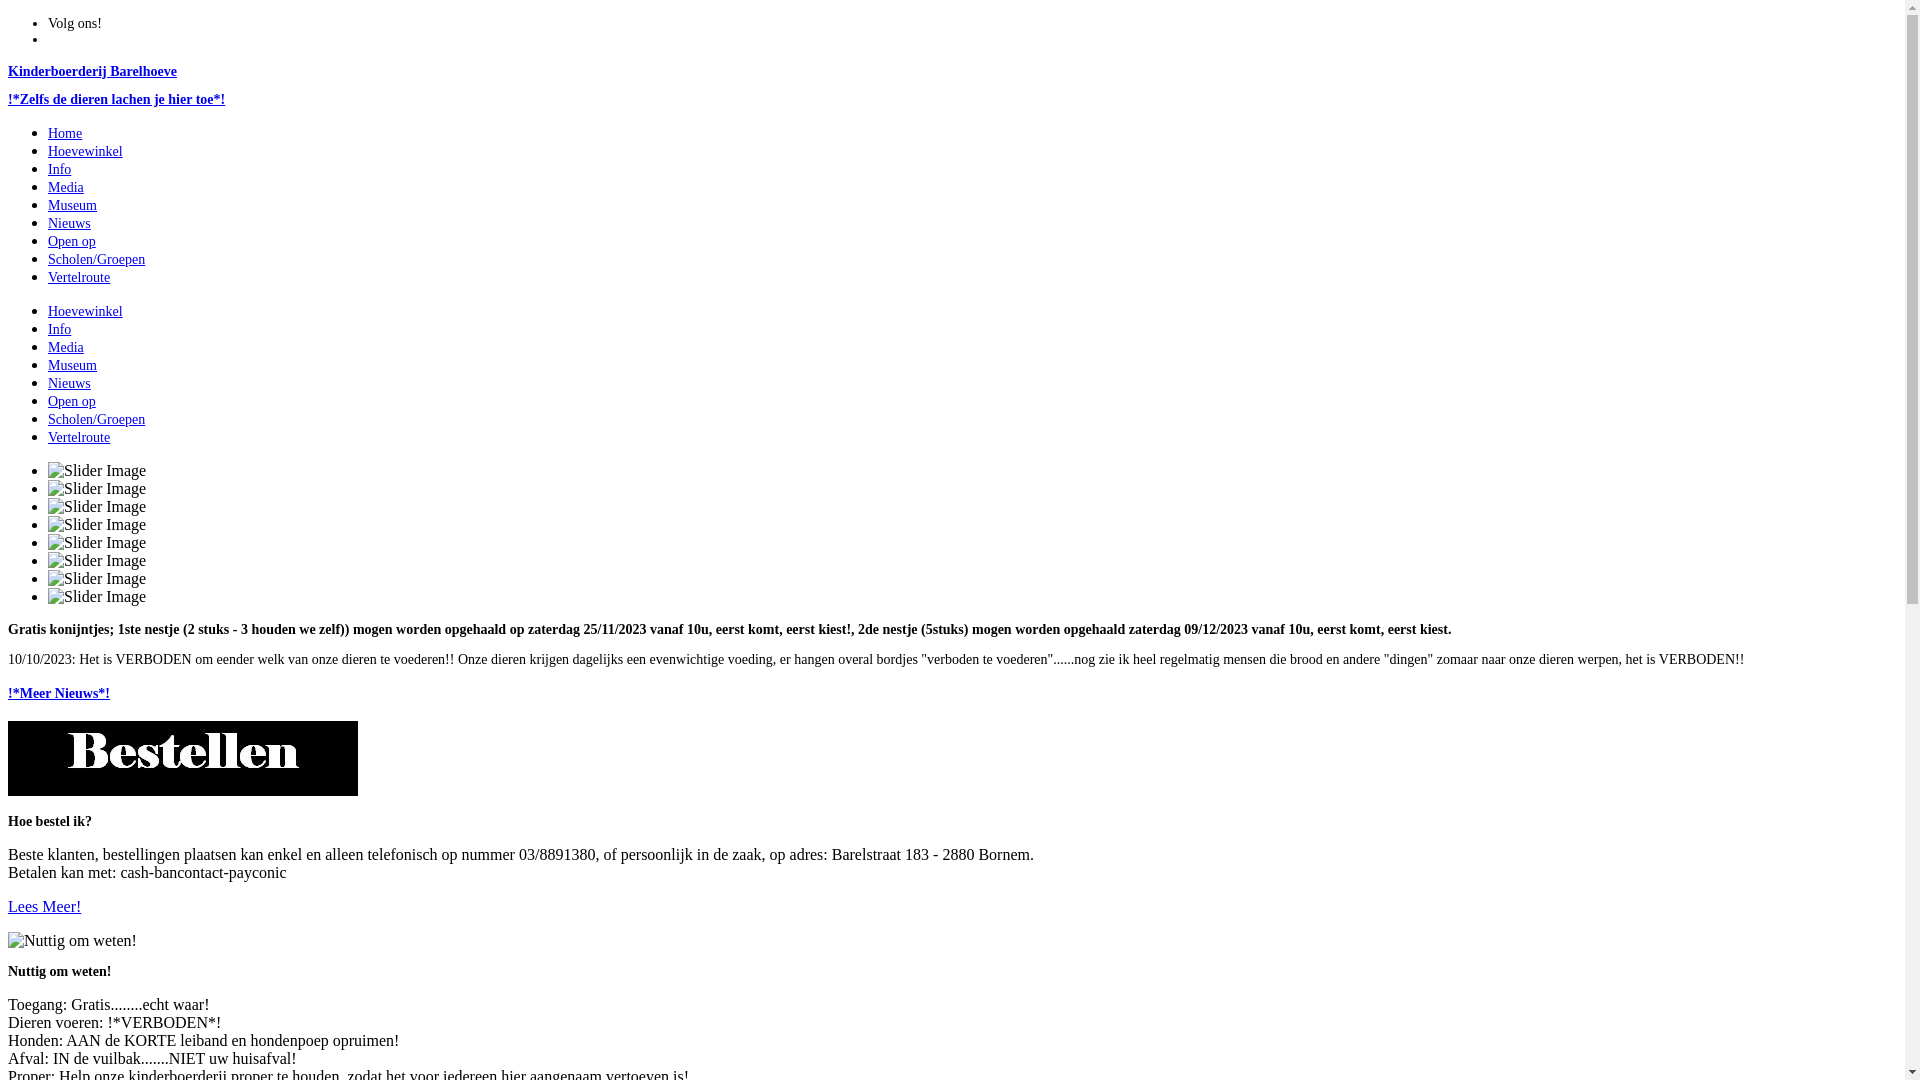  What do you see at coordinates (72, 402) in the screenshot?
I see `Open op` at bounding box center [72, 402].